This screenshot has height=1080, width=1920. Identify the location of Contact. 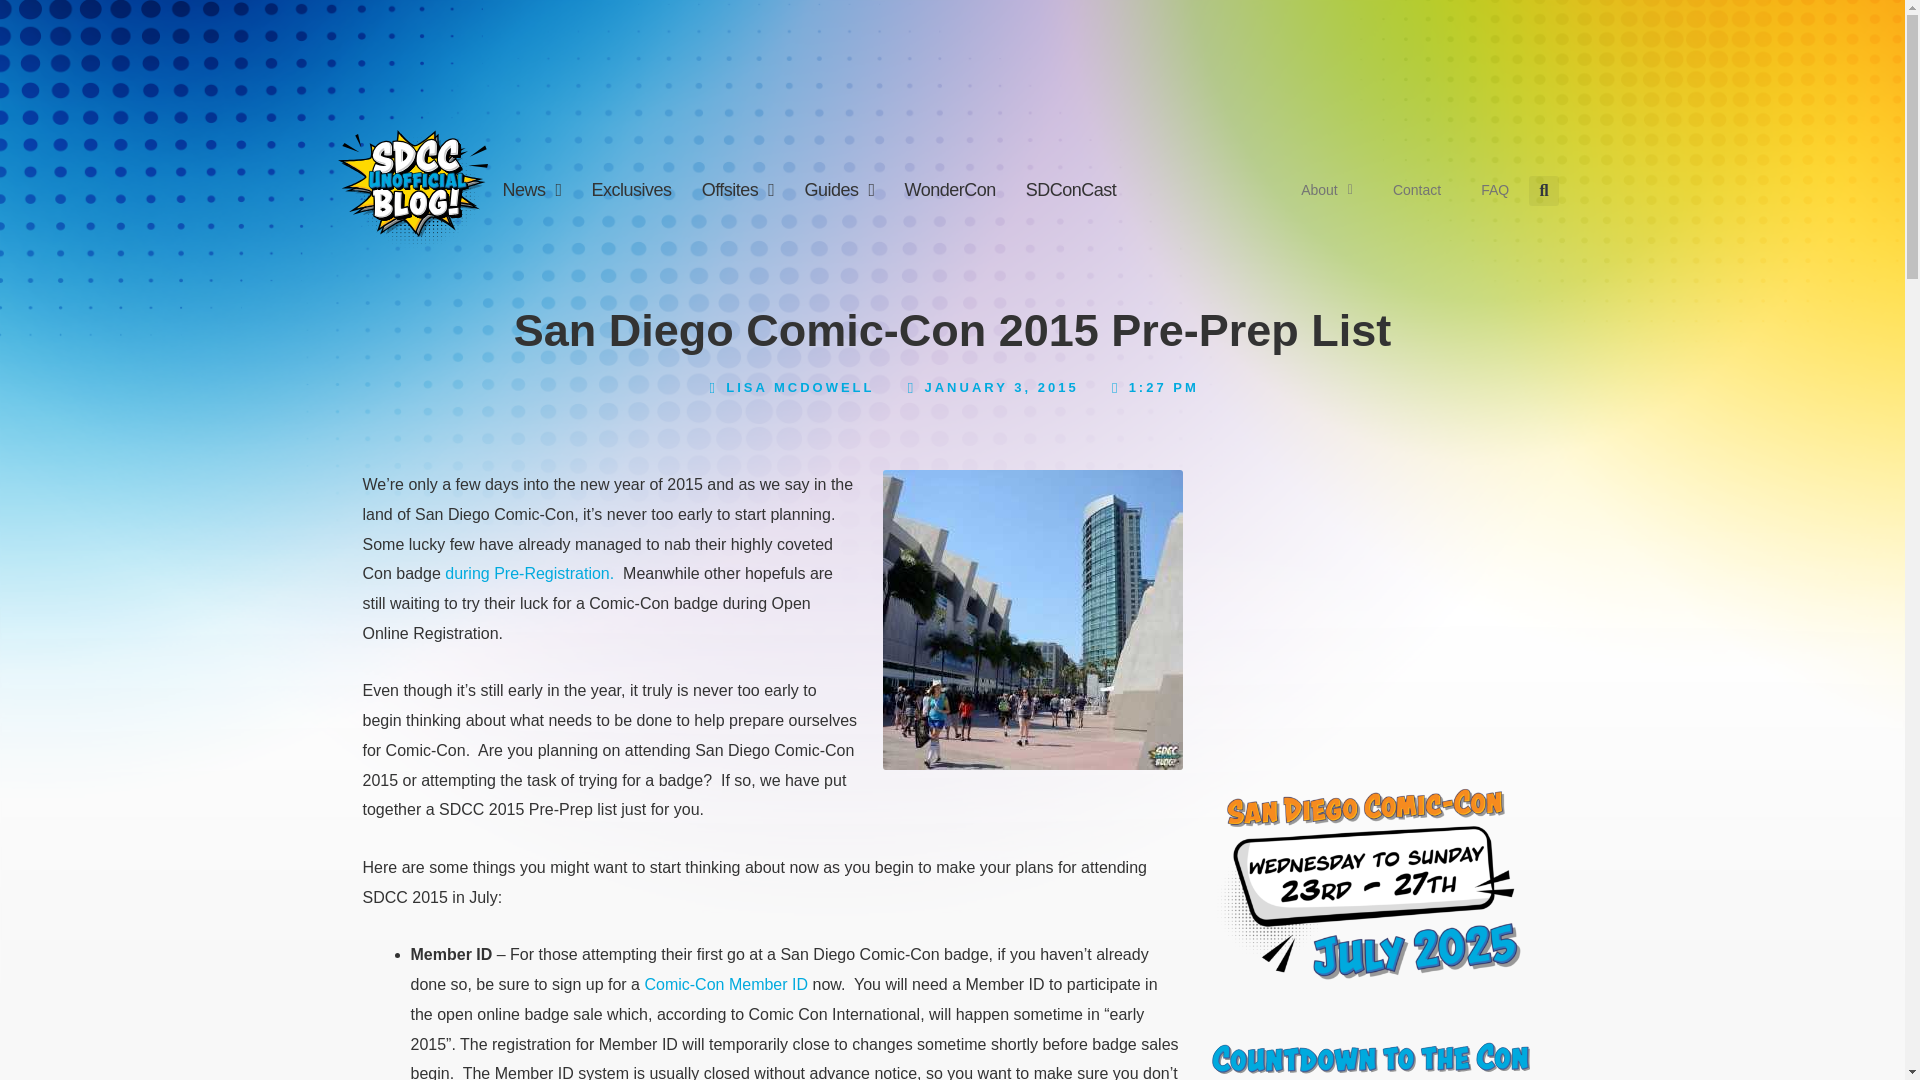
(1416, 190).